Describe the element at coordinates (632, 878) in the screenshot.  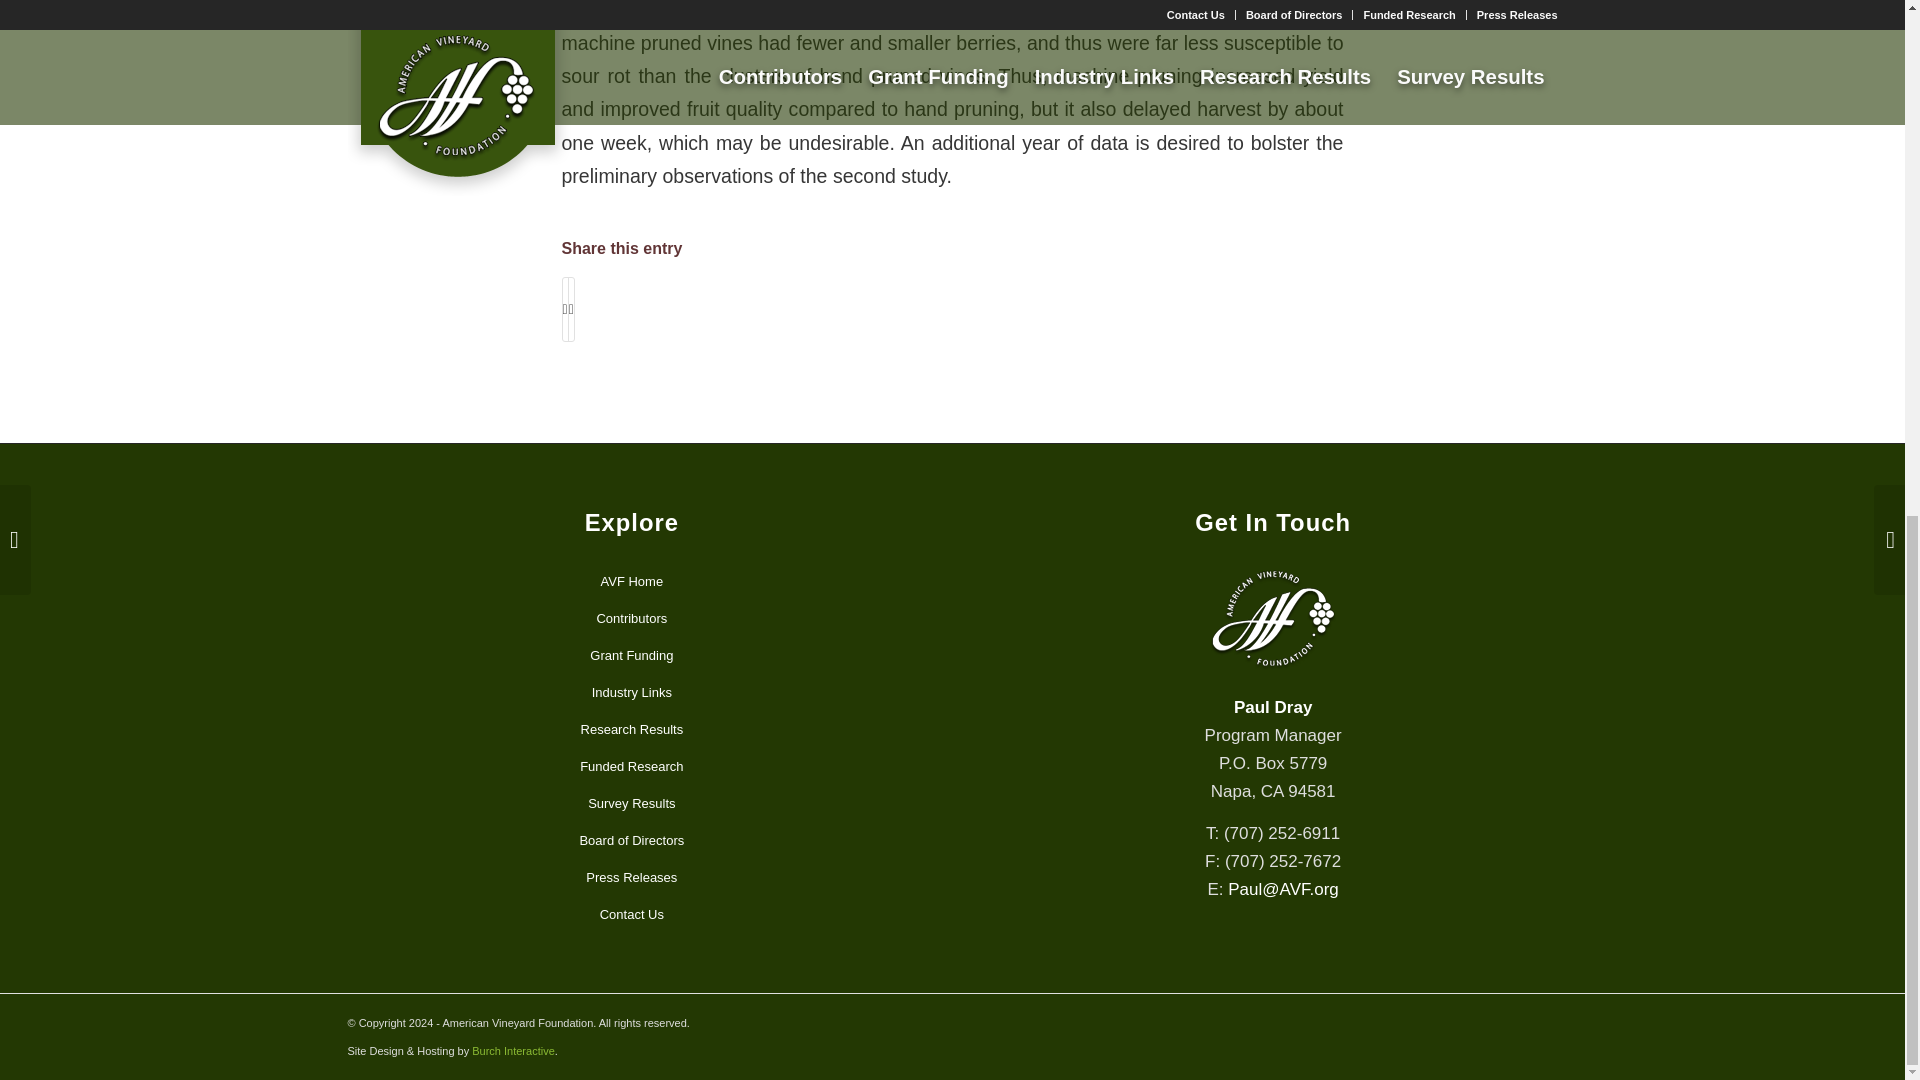
I see `Press Releases` at that location.